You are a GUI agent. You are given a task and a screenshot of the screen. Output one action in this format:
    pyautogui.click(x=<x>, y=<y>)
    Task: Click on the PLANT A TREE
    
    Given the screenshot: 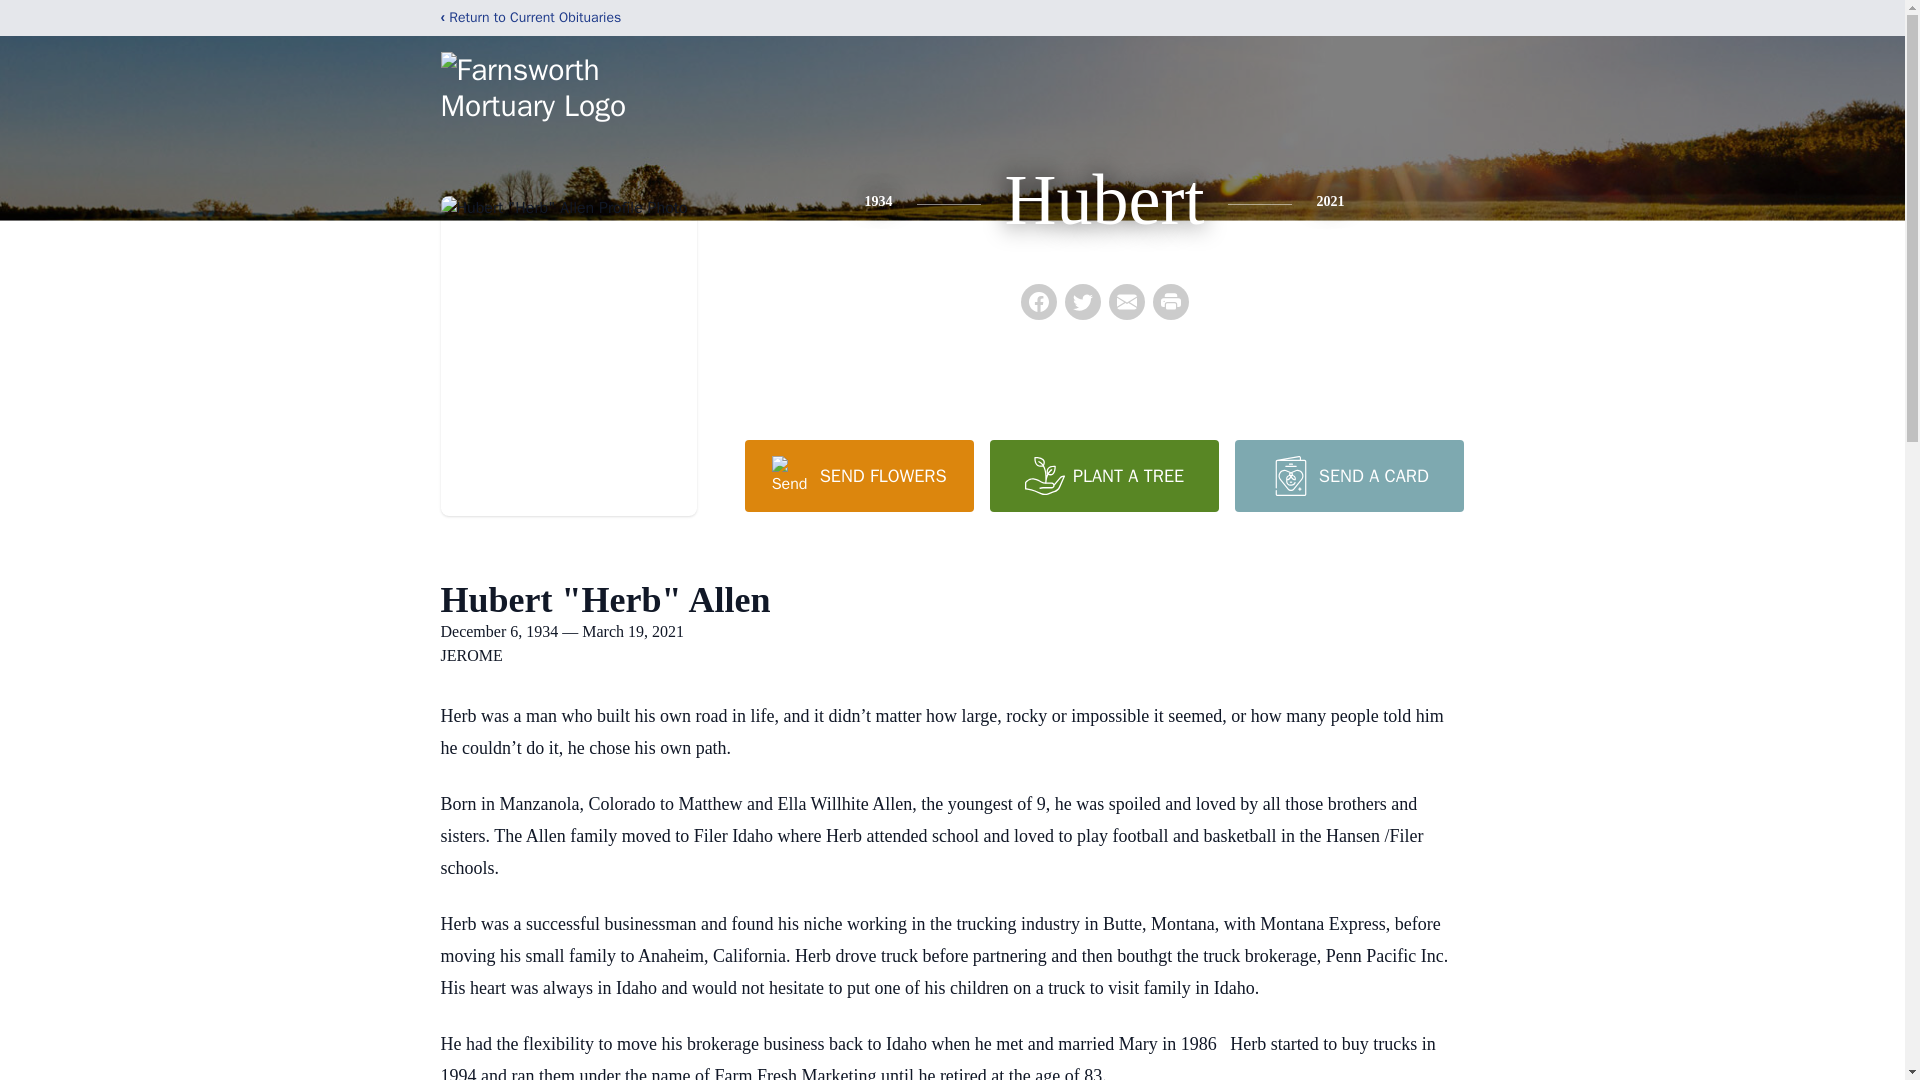 What is the action you would take?
    pyautogui.click(x=1104, y=475)
    